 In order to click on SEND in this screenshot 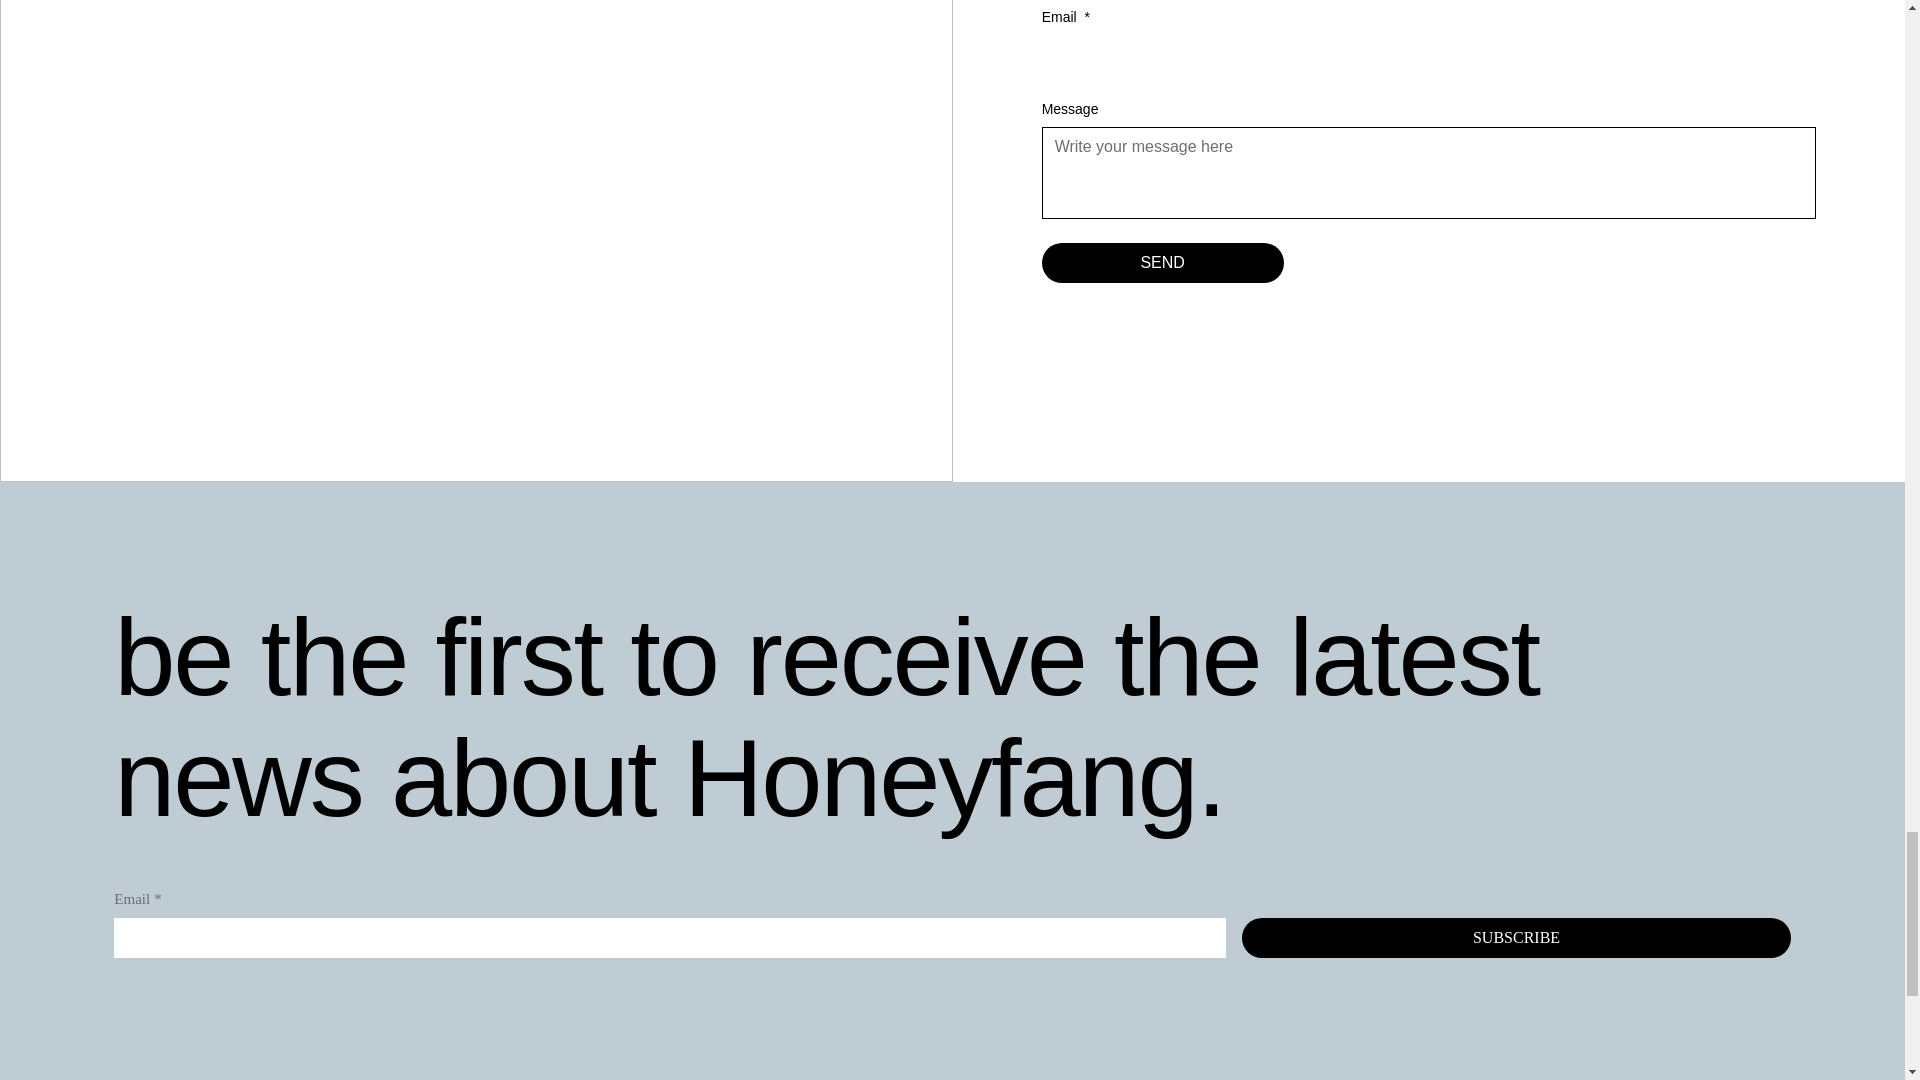, I will do `click(1163, 262)`.